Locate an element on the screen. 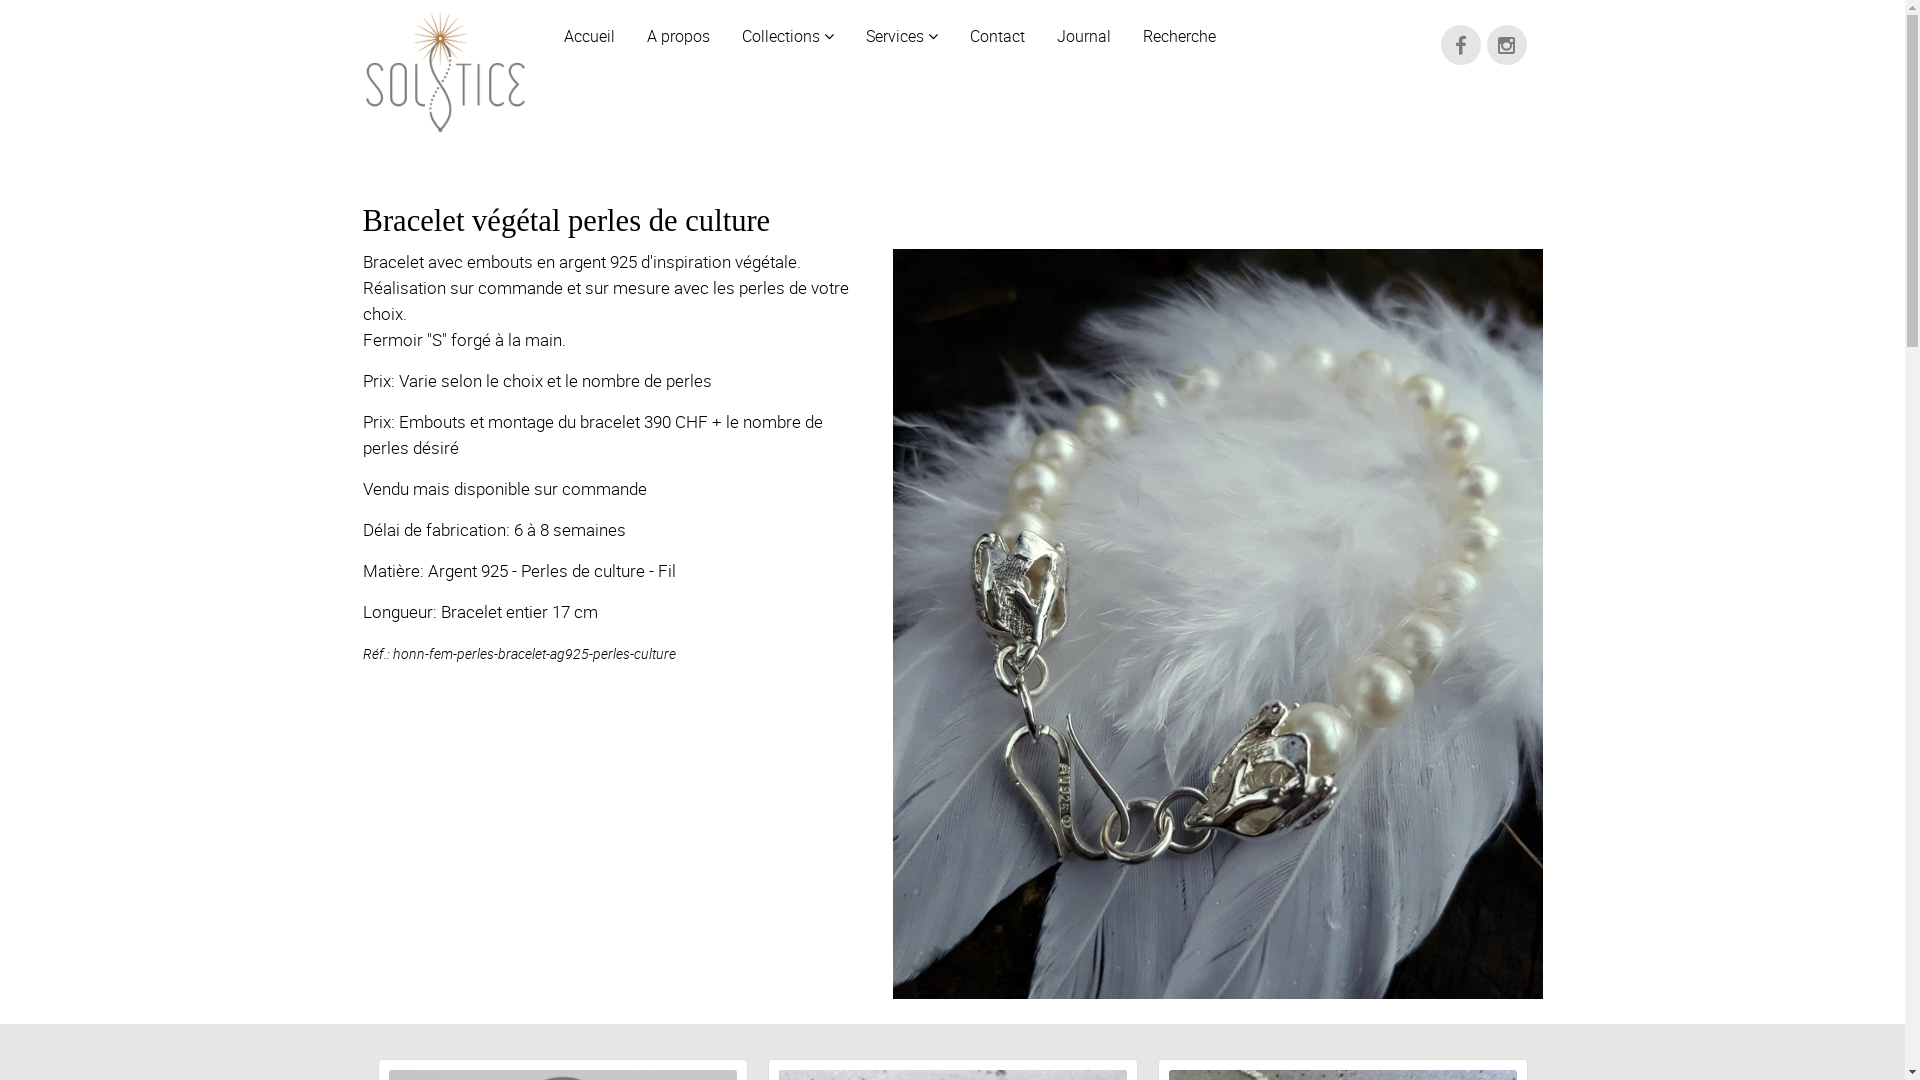 The width and height of the screenshot is (1920, 1080). Recherche is located at coordinates (1178, 28).